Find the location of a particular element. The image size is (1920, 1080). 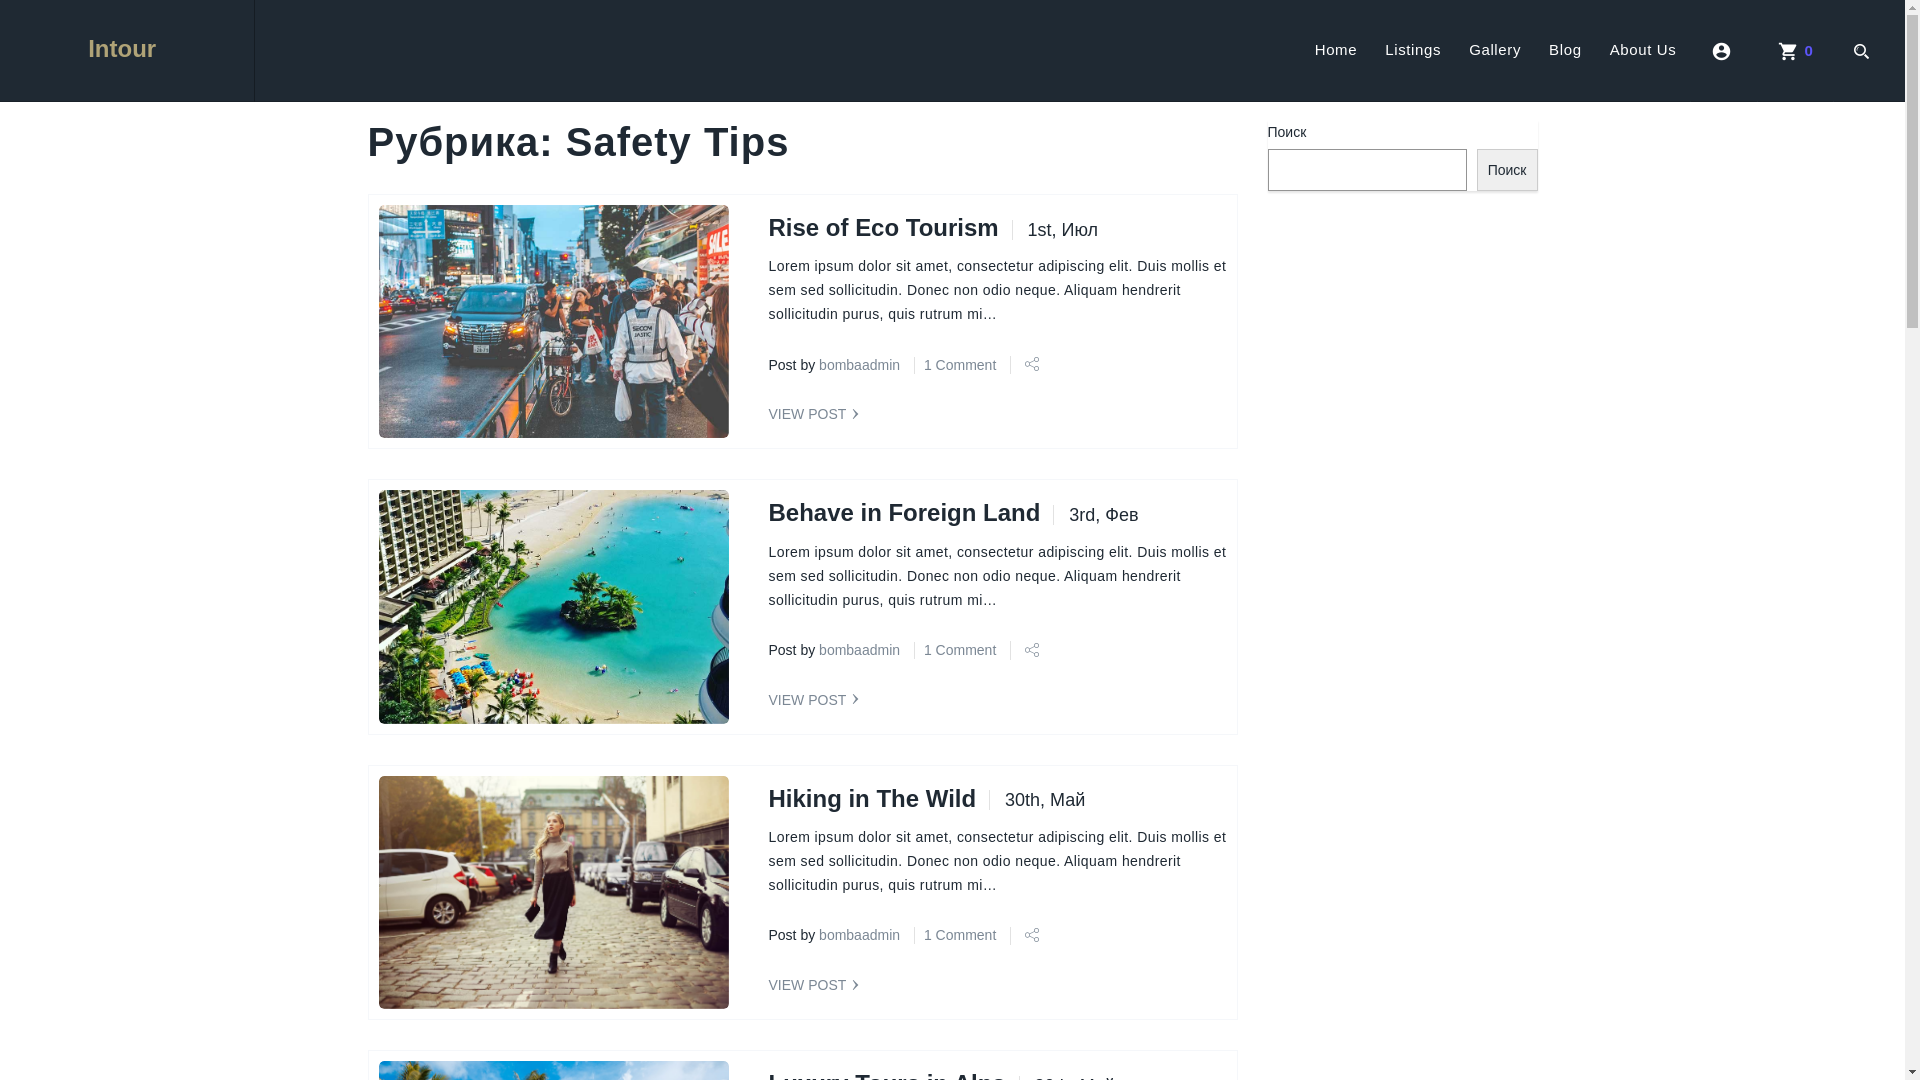

account_circle is located at coordinates (1724, 71).